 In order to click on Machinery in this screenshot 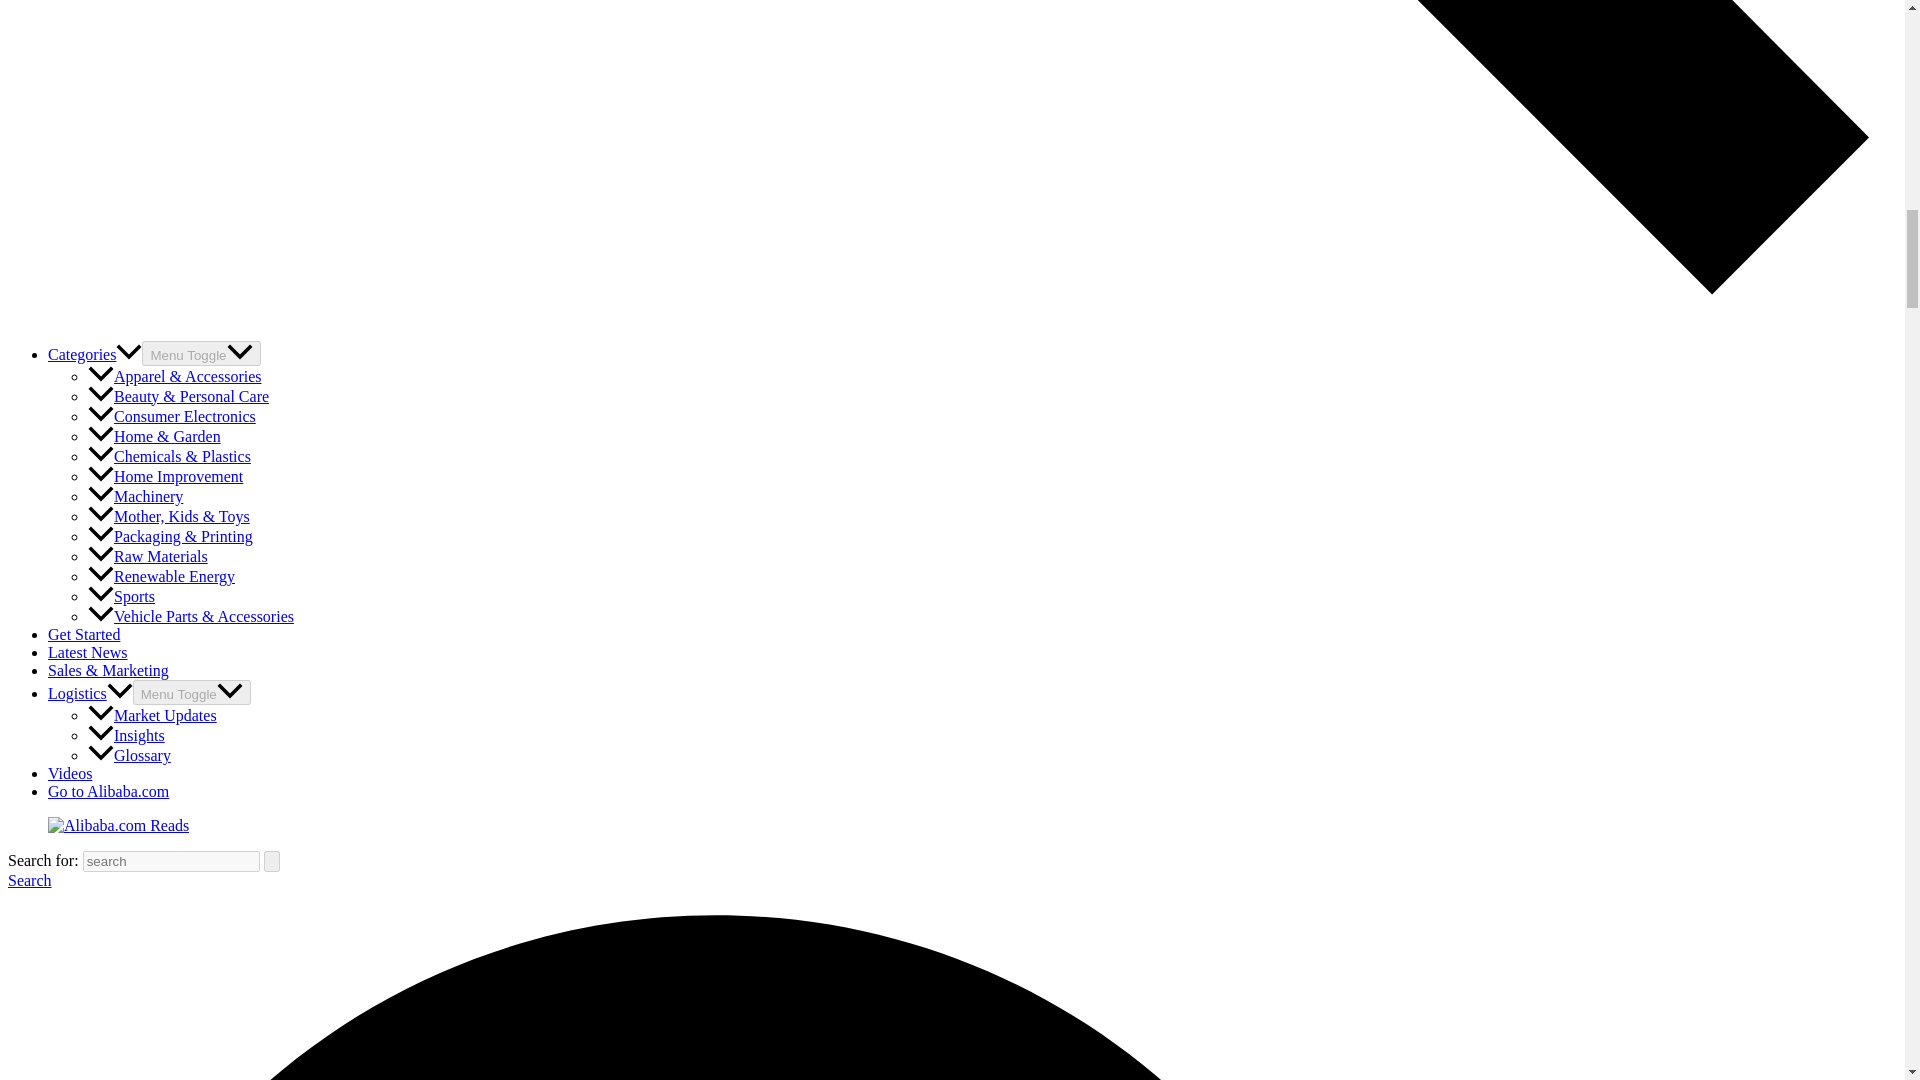, I will do `click(135, 496)`.